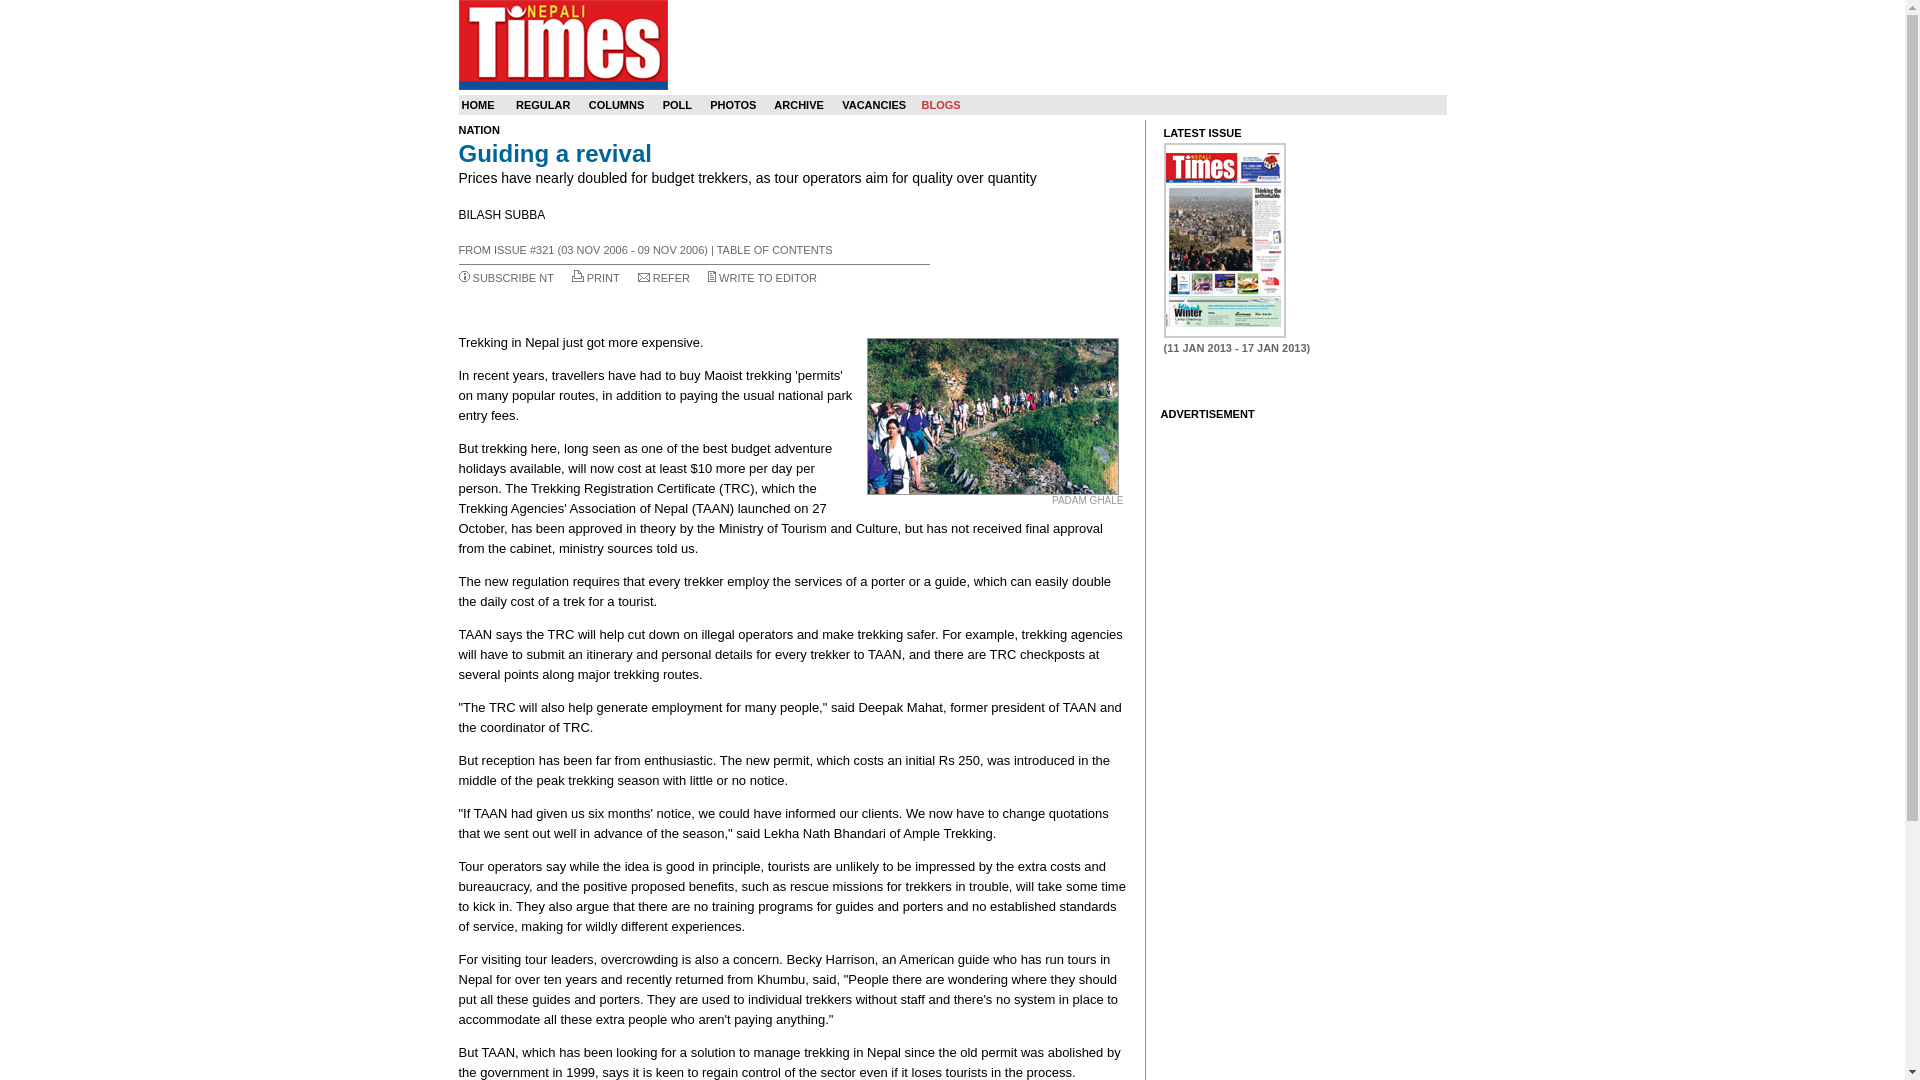 This screenshot has width=1920, height=1080. I want to click on HOME, so click(478, 105).